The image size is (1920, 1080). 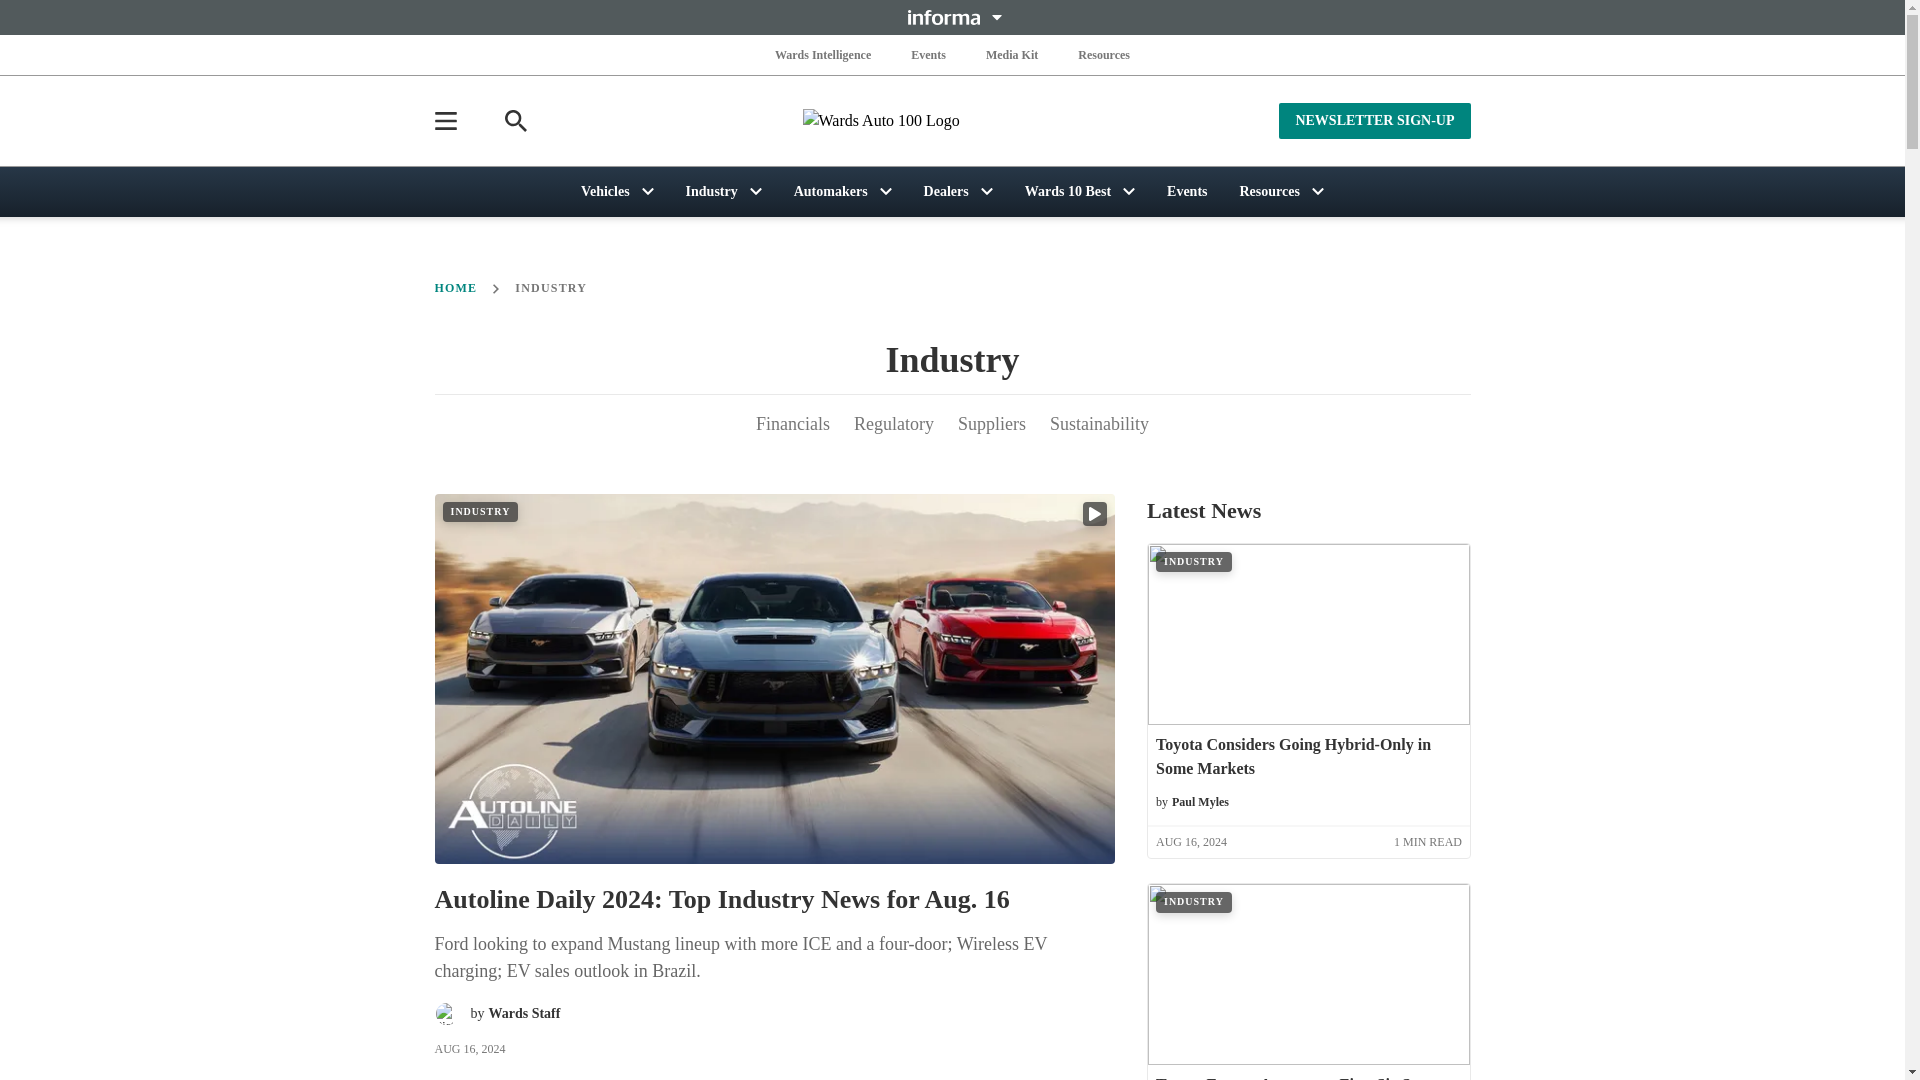 I want to click on NEWSLETTER SIGN-UP, so click(x=1374, y=120).